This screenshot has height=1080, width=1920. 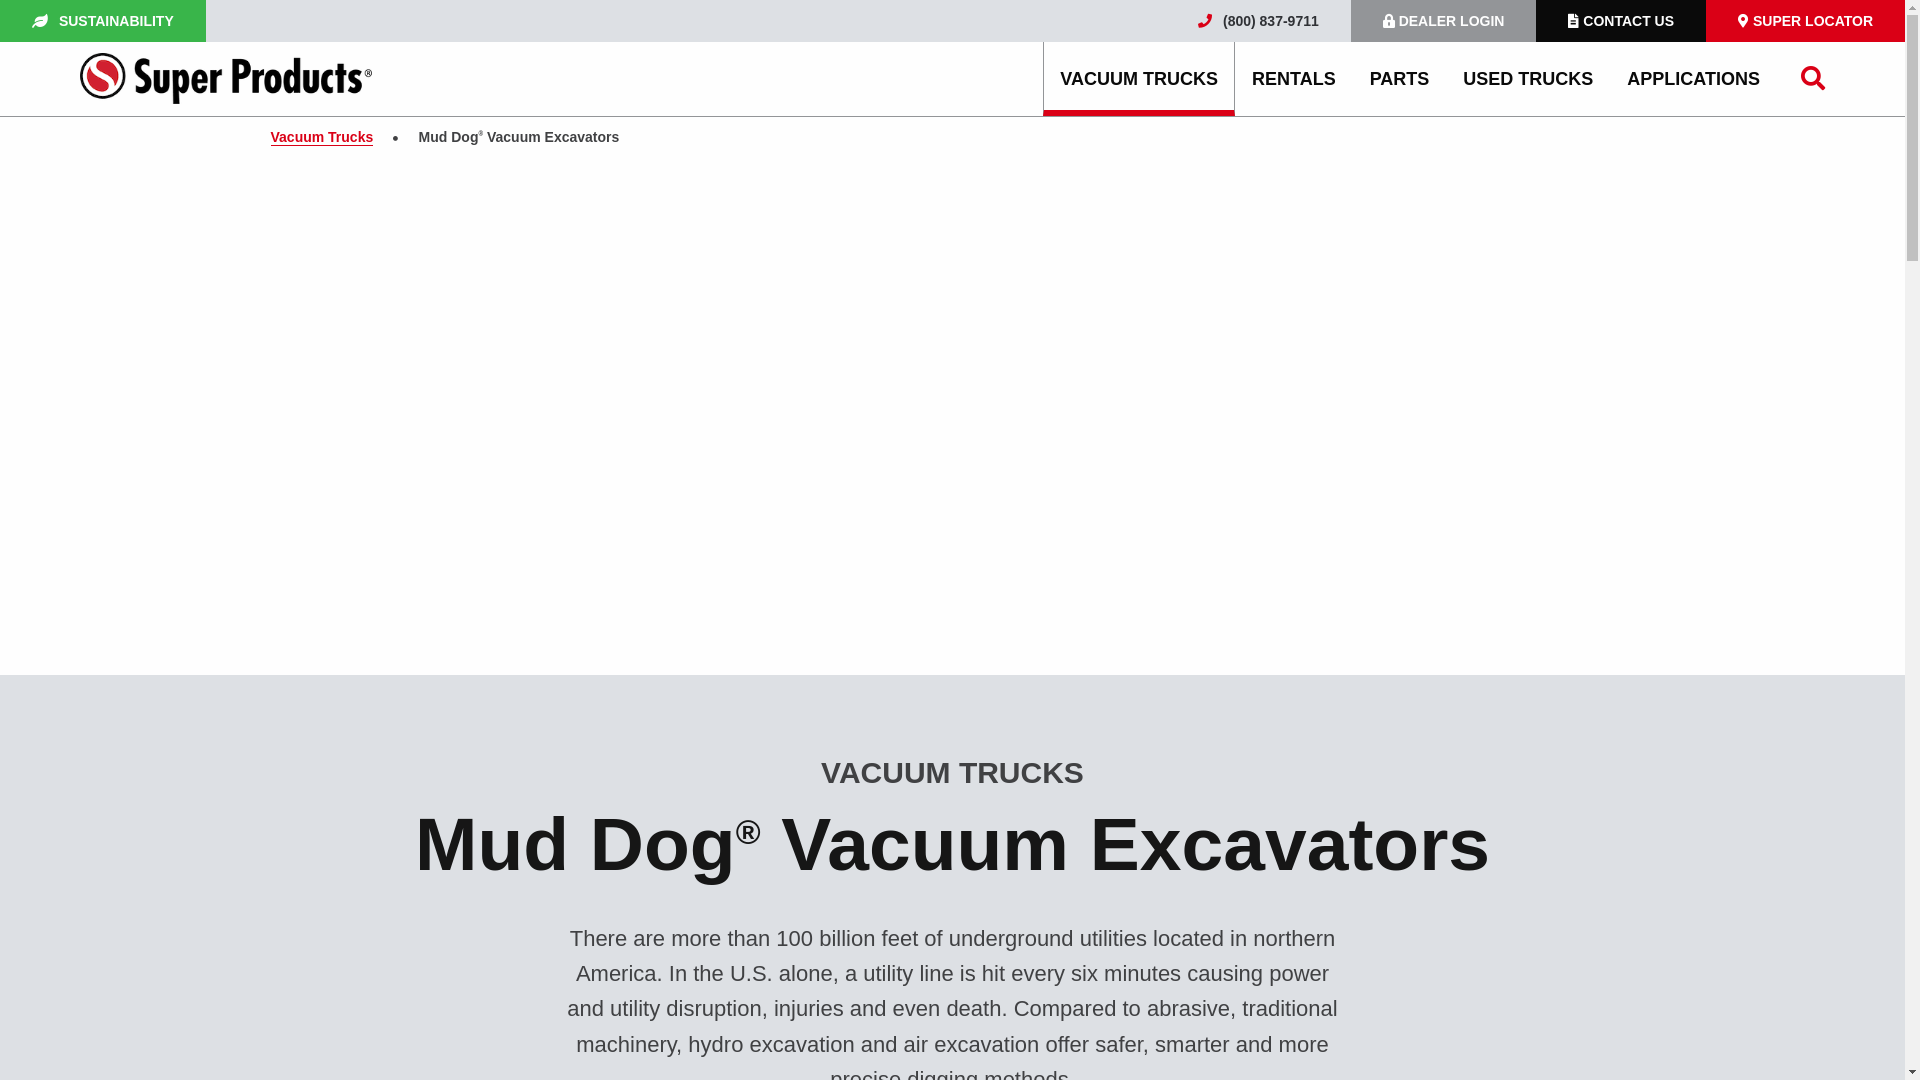 I want to click on USED TRUCKS, so click(x=1528, y=79).